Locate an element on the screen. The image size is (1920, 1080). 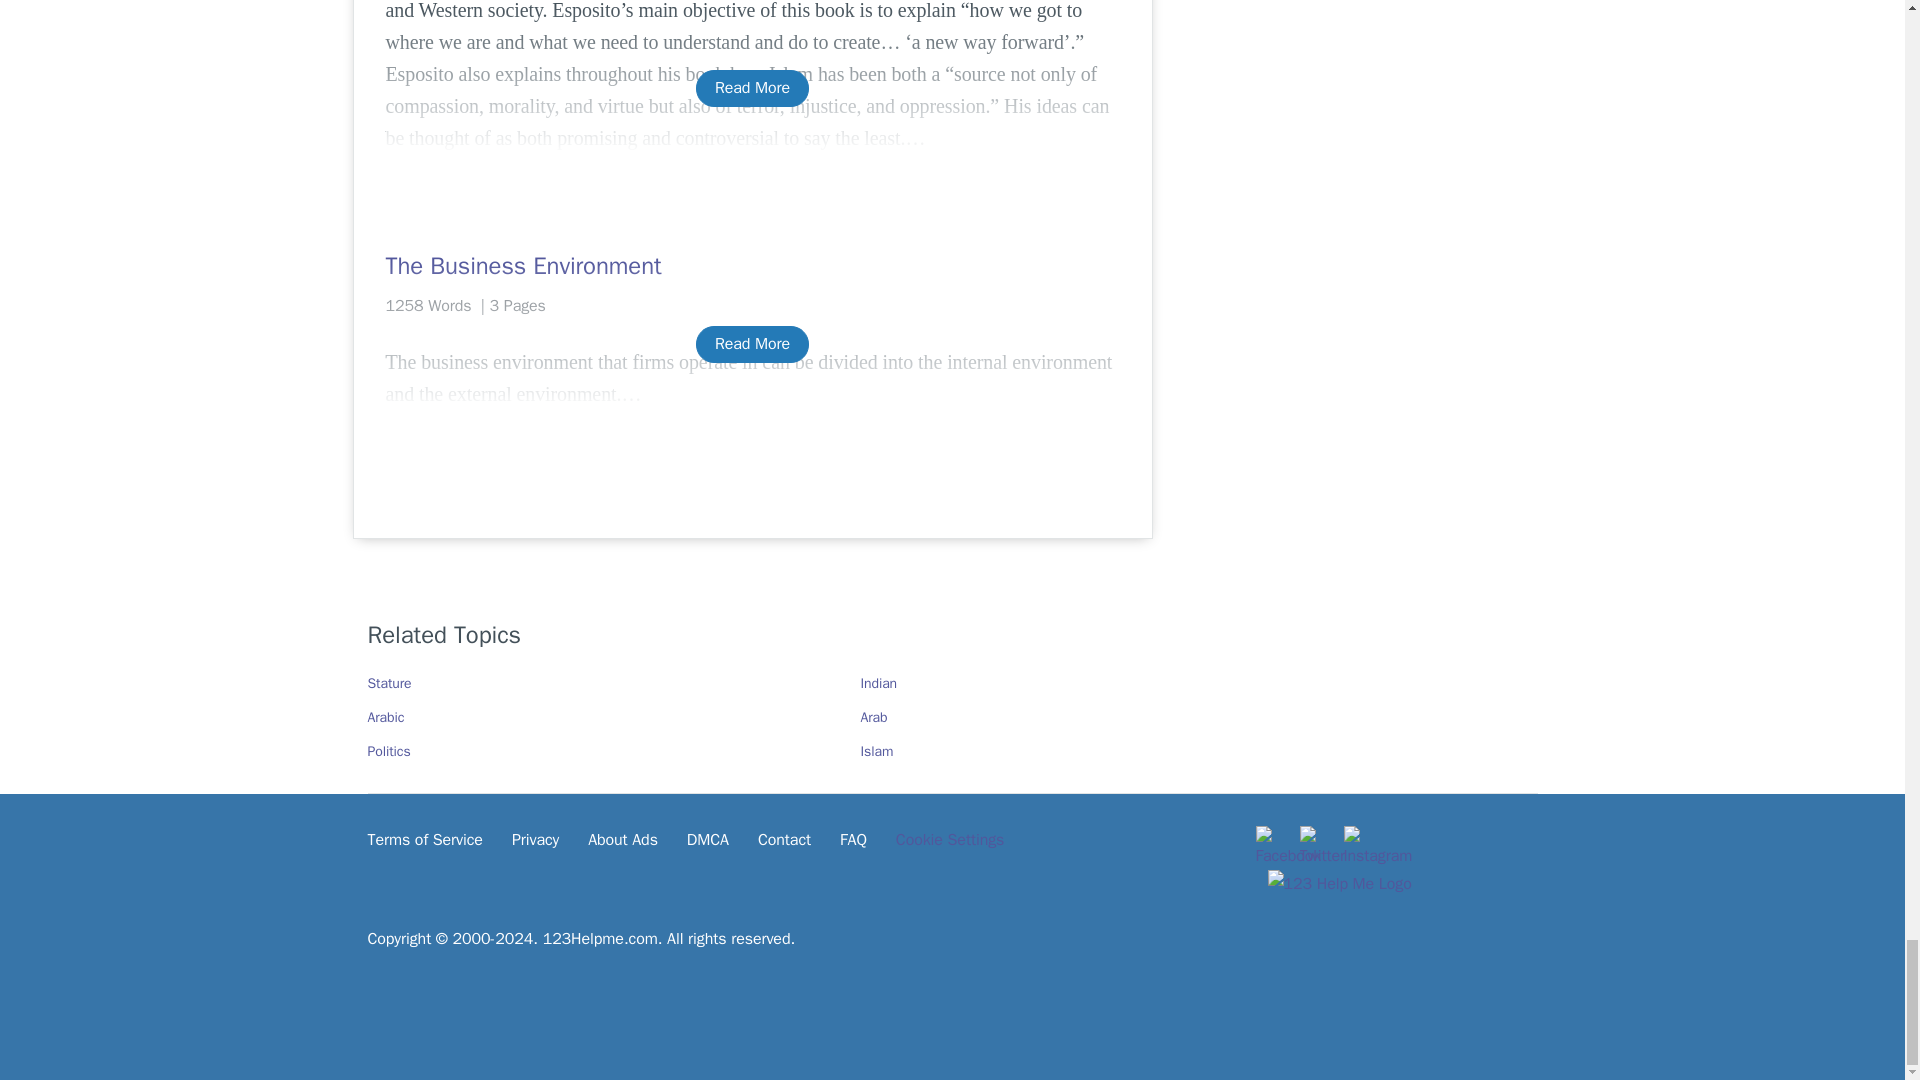
Stature is located at coordinates (390, 684).